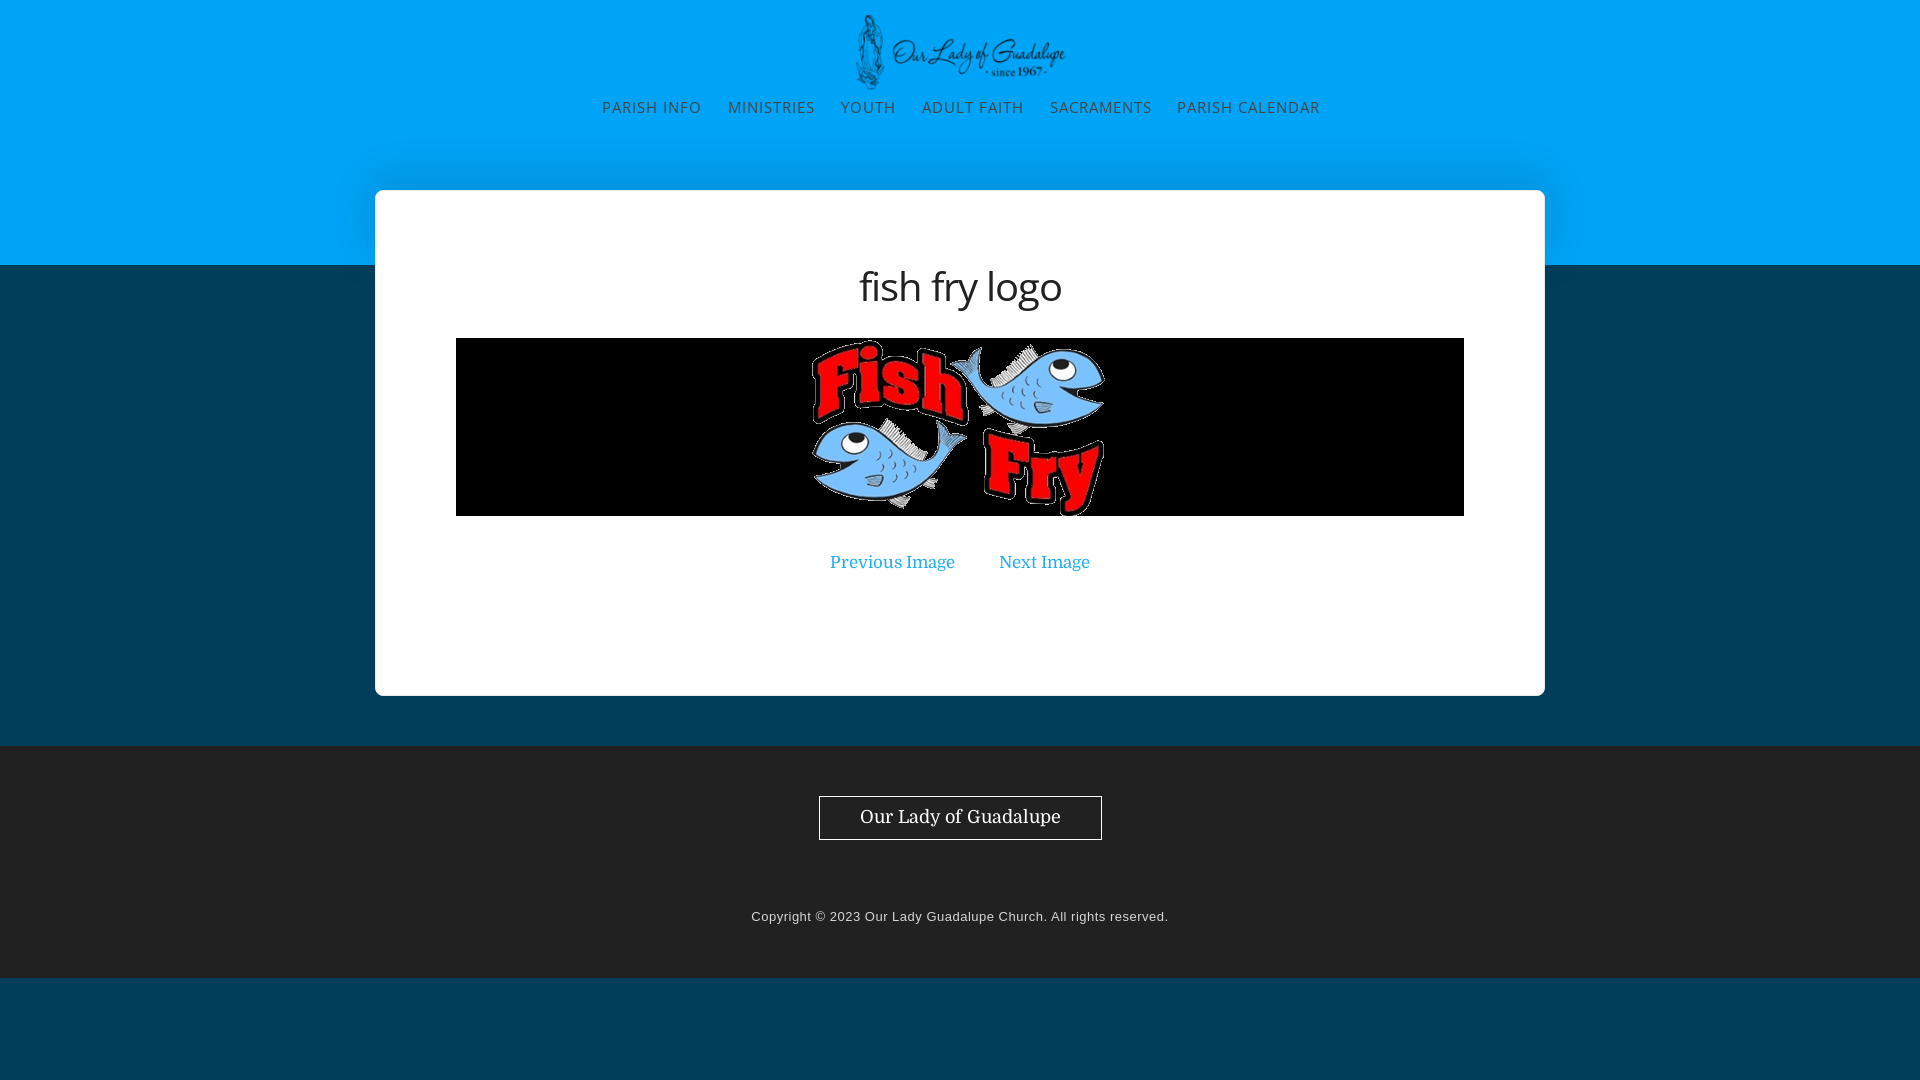  Describe the element at coordinates (652, 107) in the screenshot. I see `PARISH INFO` at that location.